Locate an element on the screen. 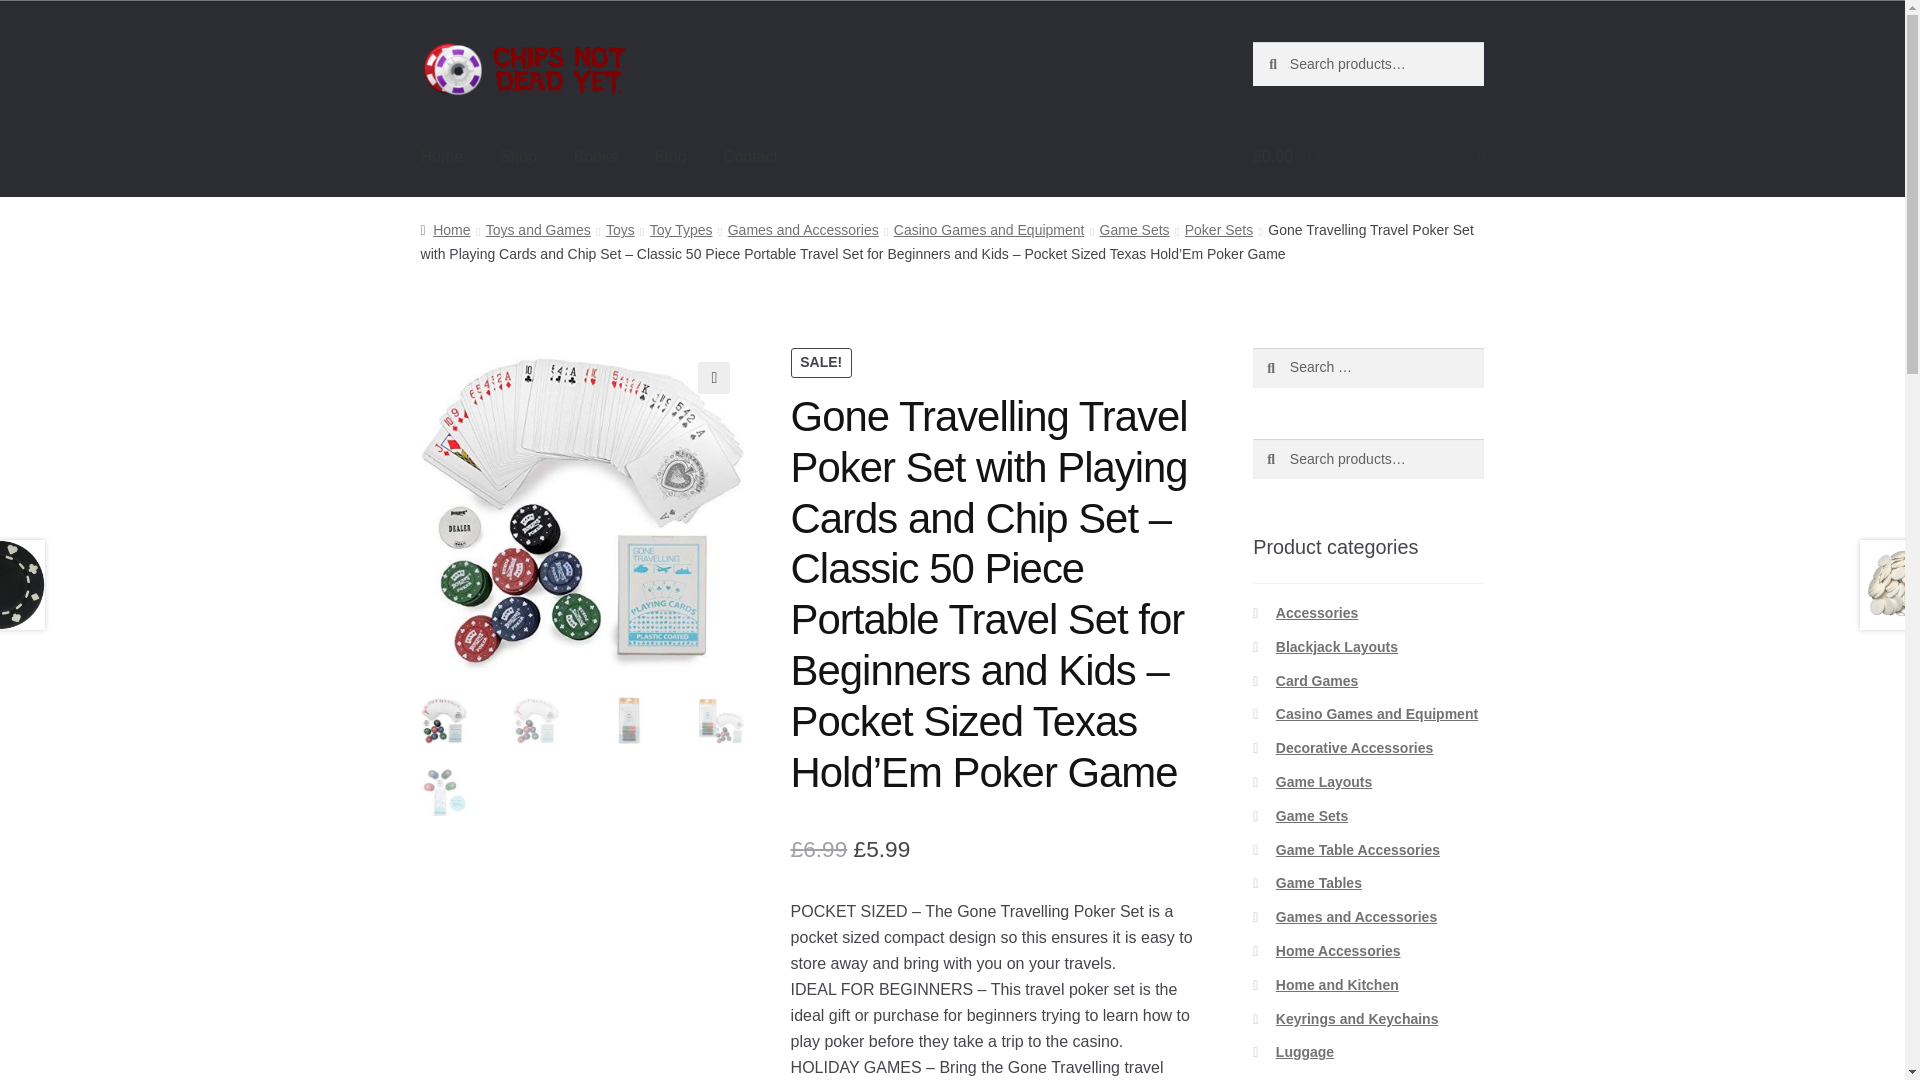 This screenshot has width=1920, height=1080. Toys and Games is located at coordinates (538, 230).